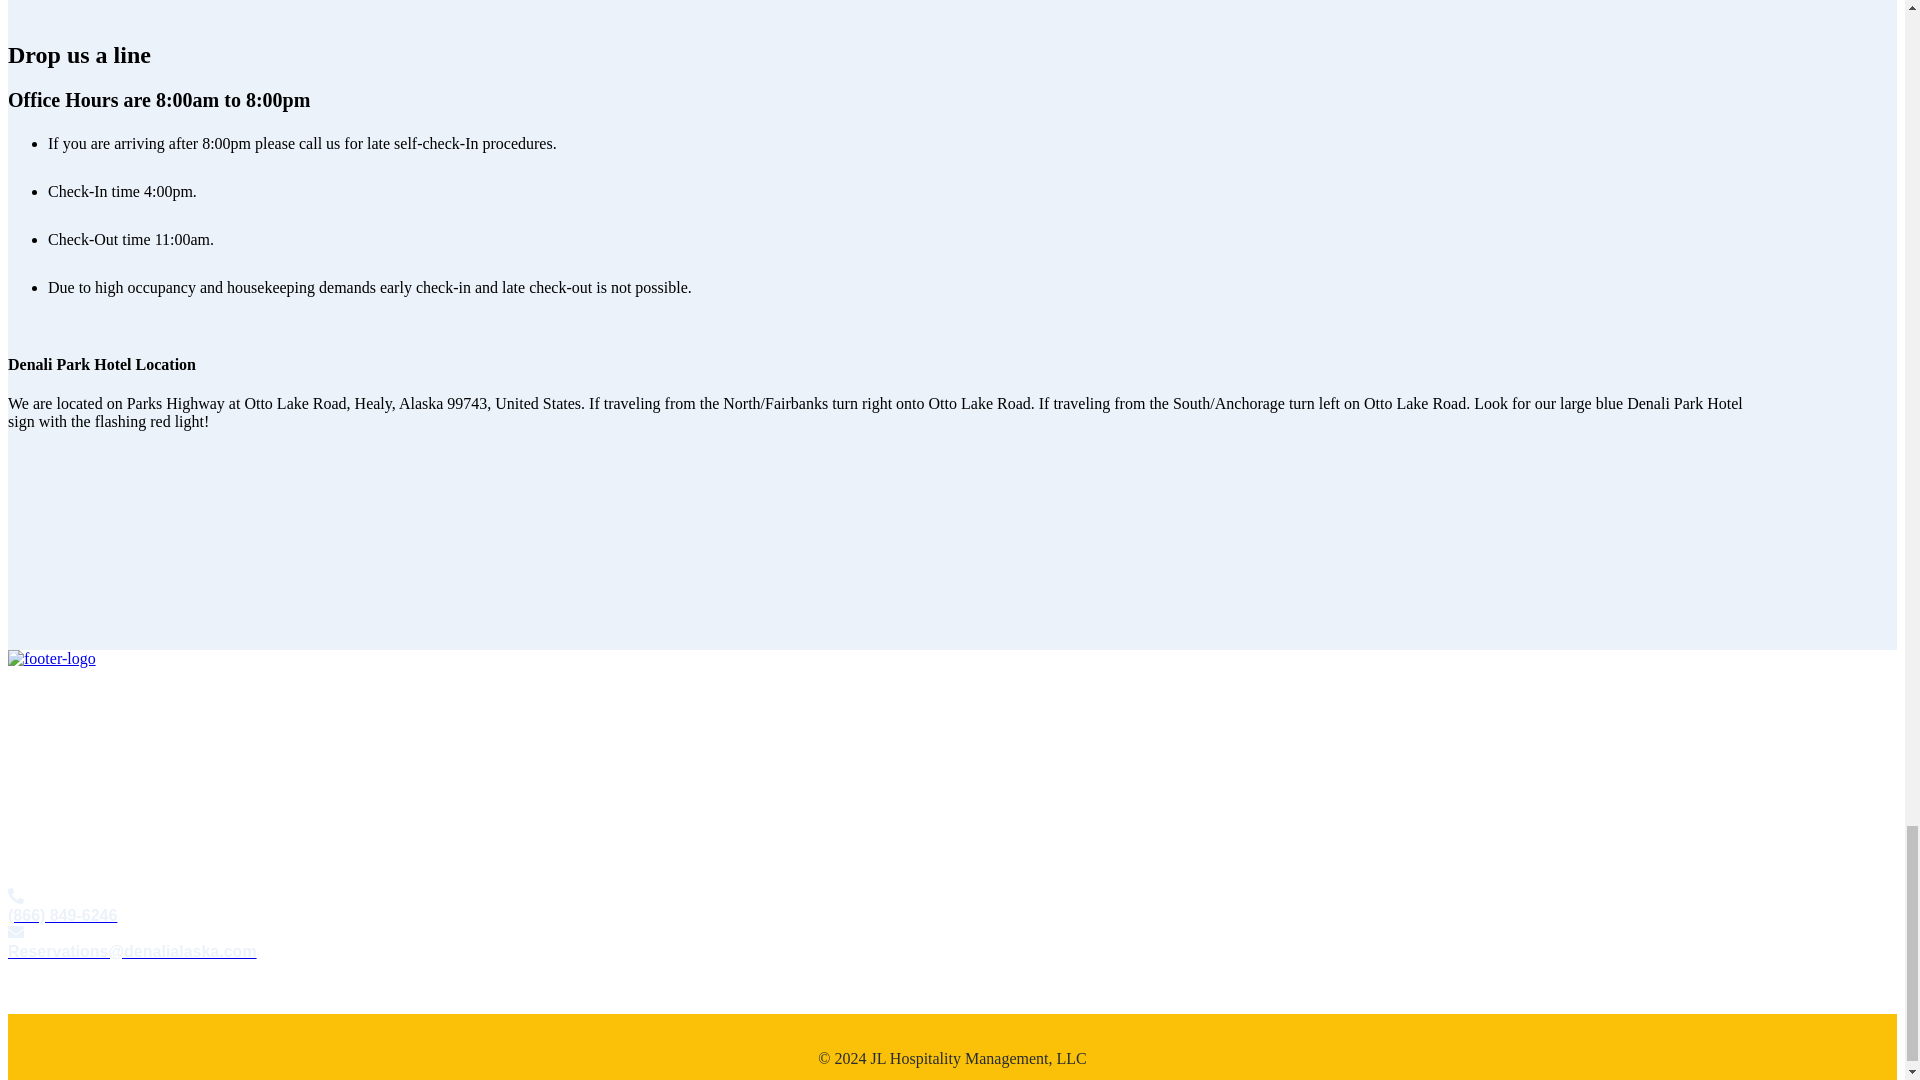  I want to click on Reservations, so click(48, 760).